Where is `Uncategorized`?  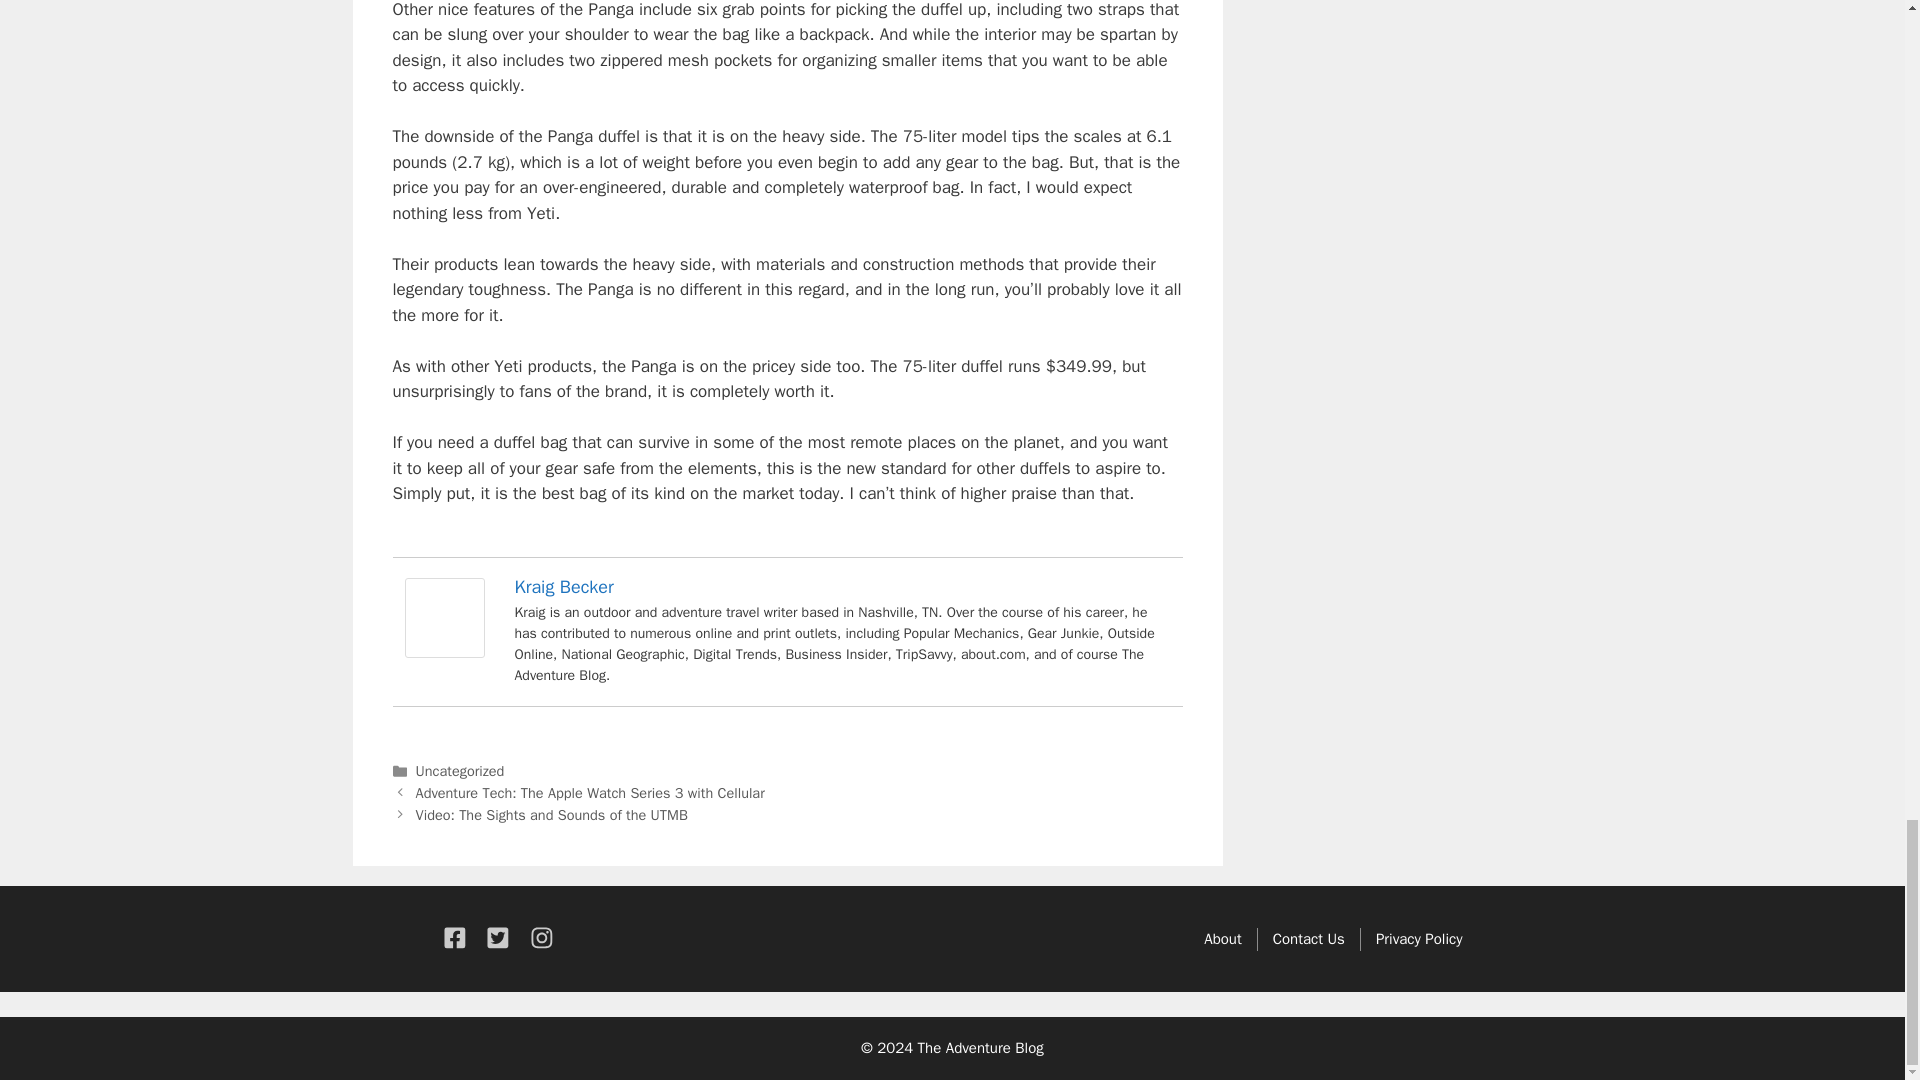
Uncategorized is located at coordinates (460, 770).